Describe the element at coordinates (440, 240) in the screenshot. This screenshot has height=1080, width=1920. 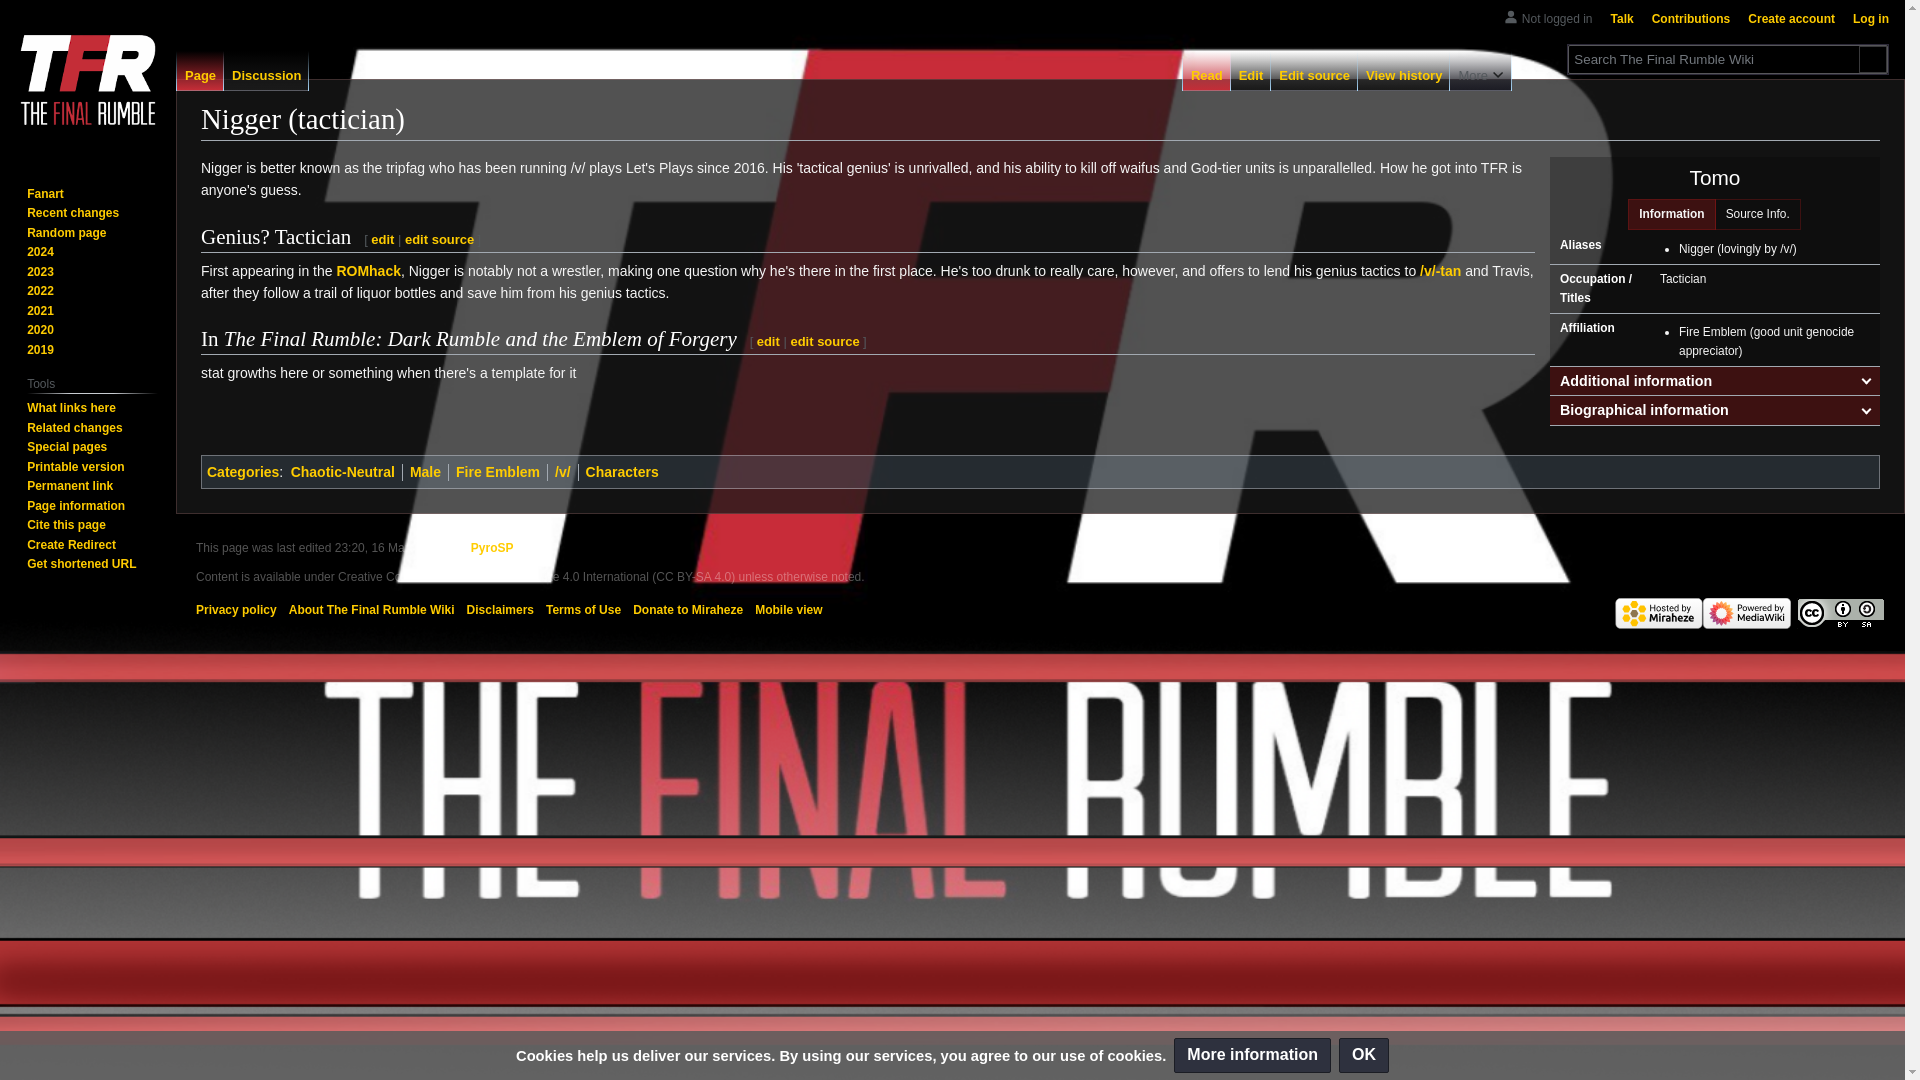
I see `Edit section's source code: Genius? Tactician` at that location.